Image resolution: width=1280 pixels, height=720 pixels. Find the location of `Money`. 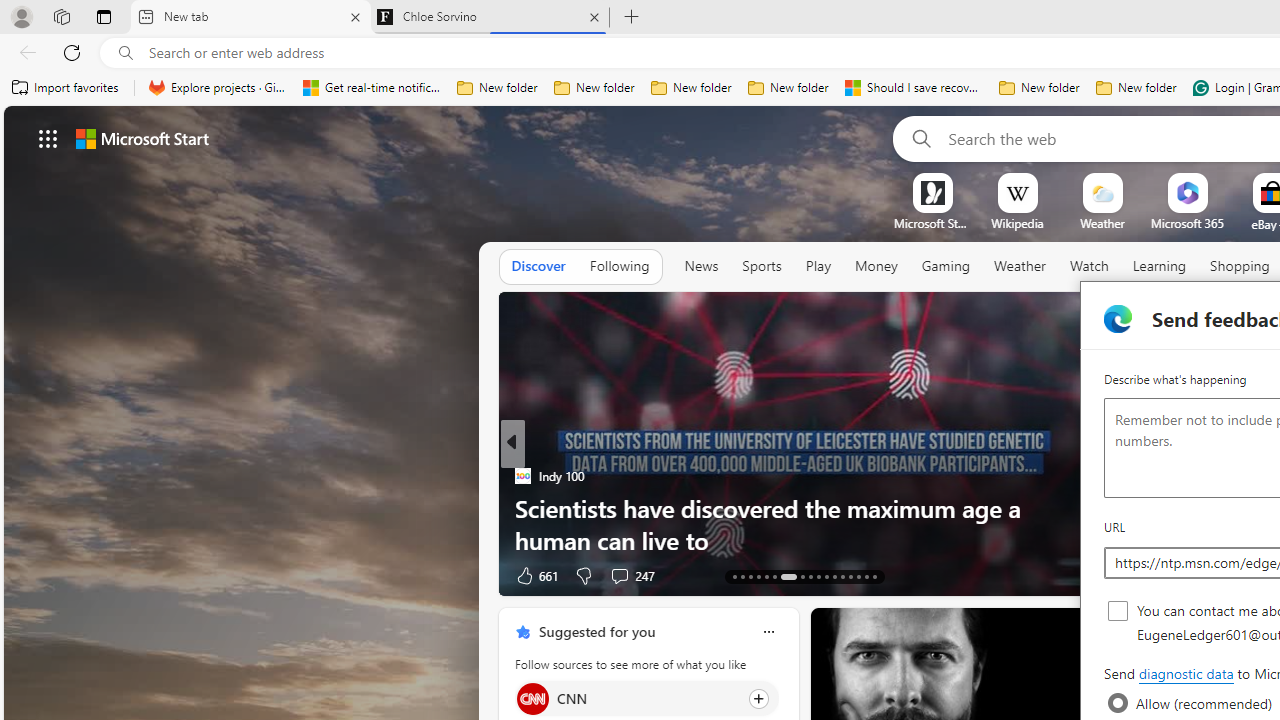

Money is located at coordinates (876, 266).